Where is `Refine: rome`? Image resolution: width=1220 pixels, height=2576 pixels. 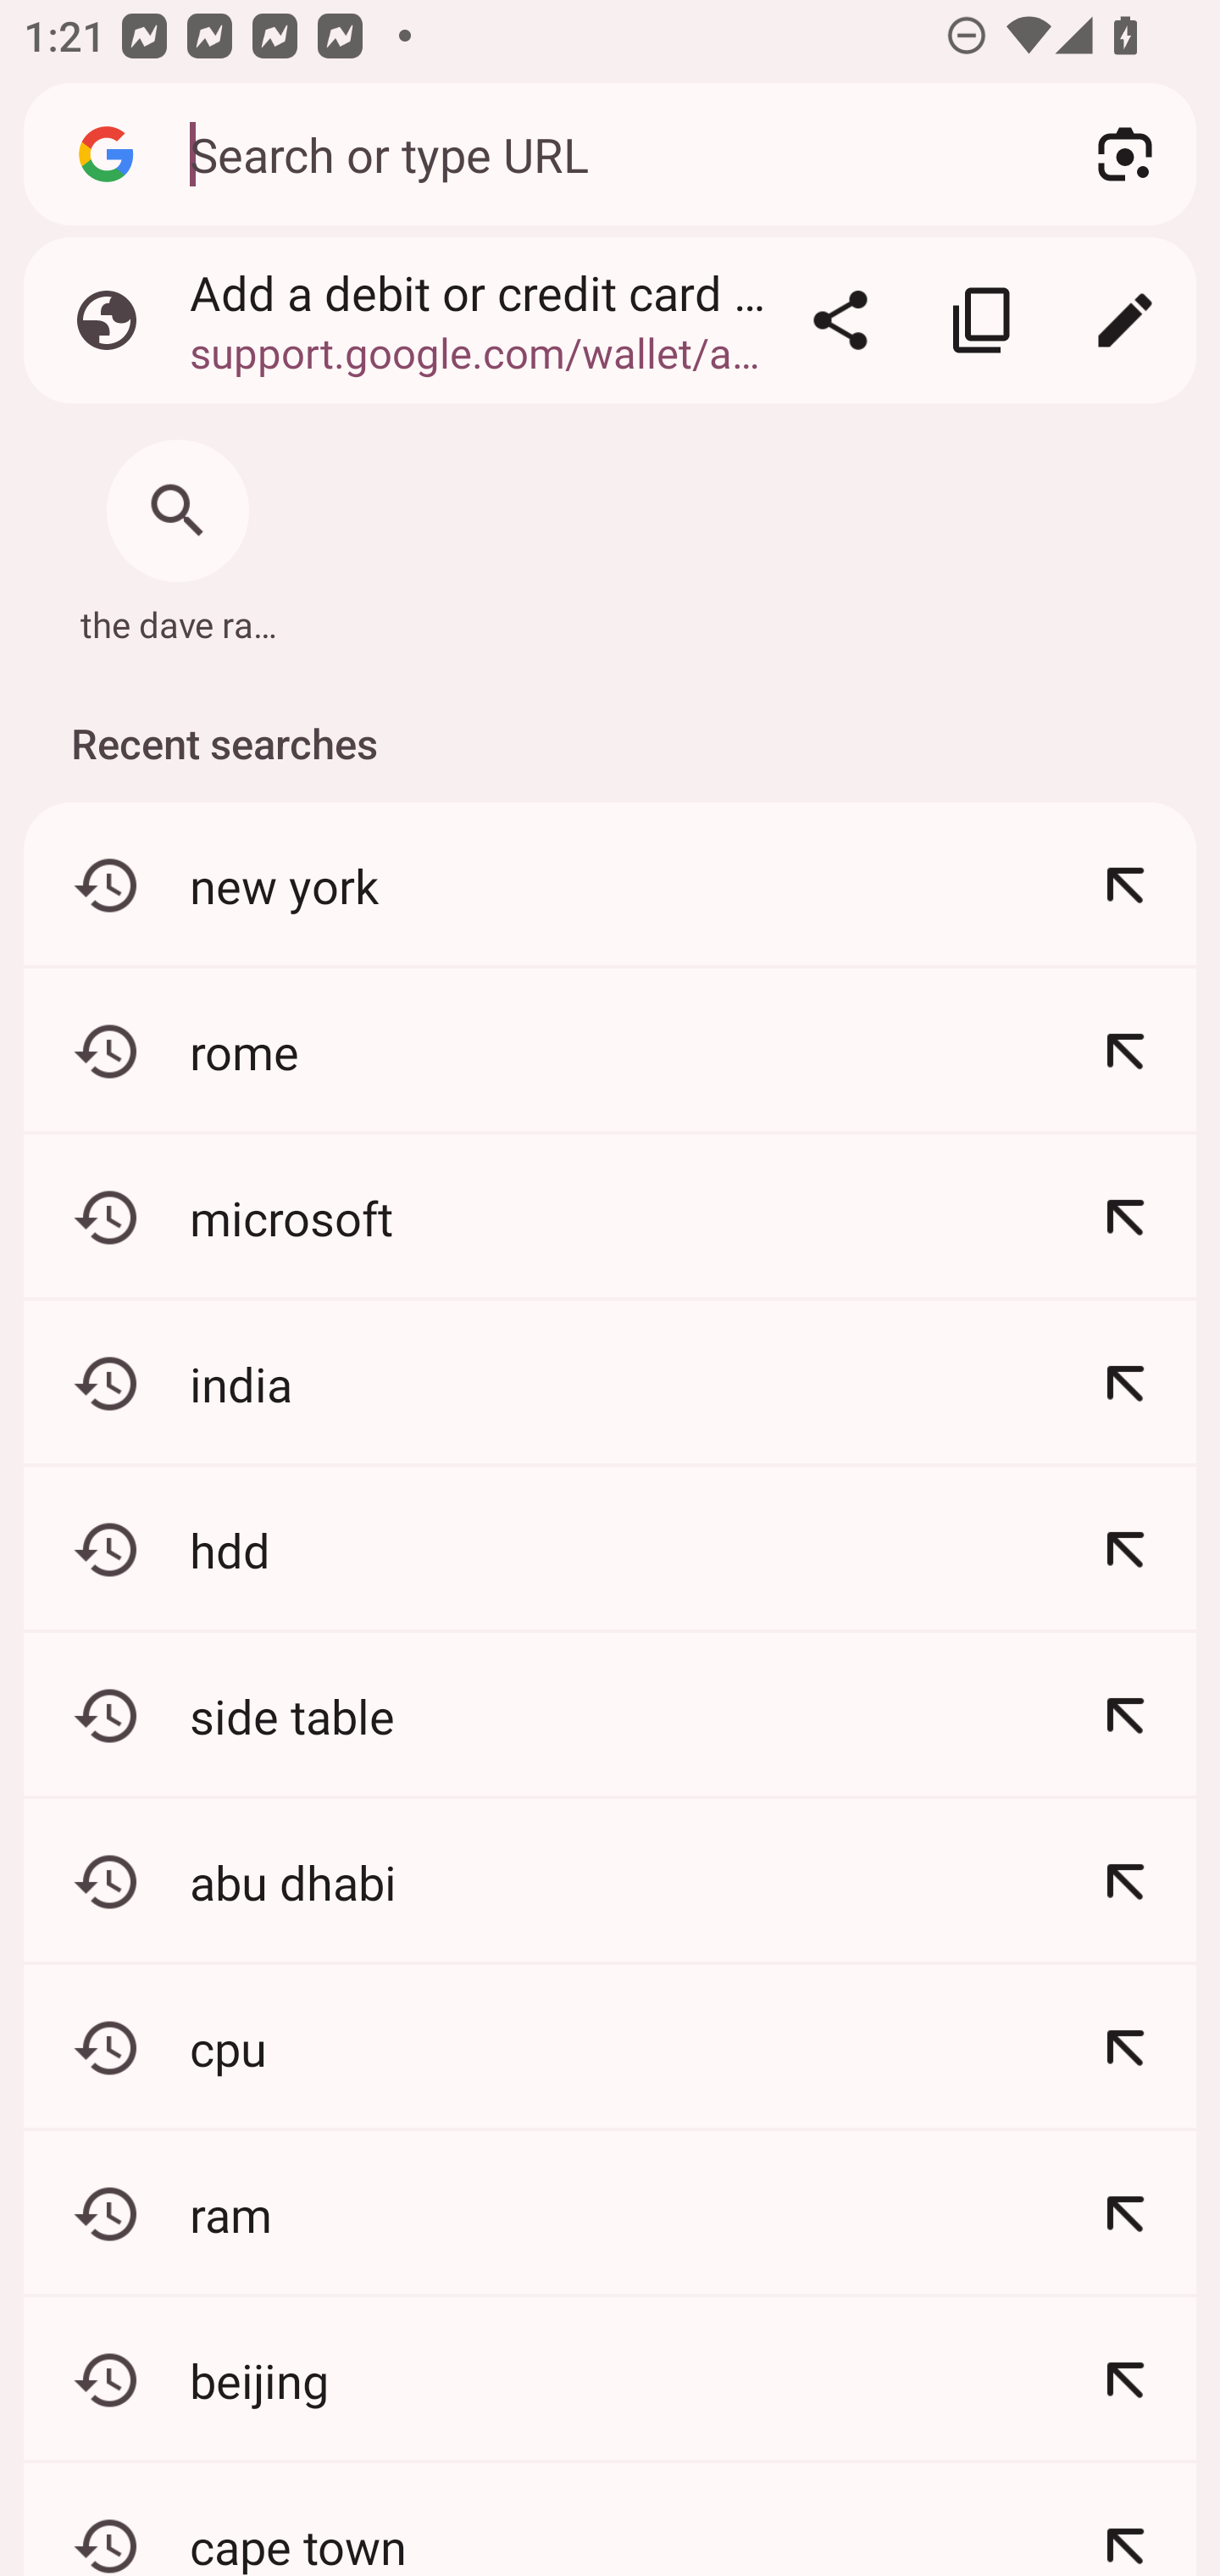
Refine: rome is located at coordinates (1125, 1051).